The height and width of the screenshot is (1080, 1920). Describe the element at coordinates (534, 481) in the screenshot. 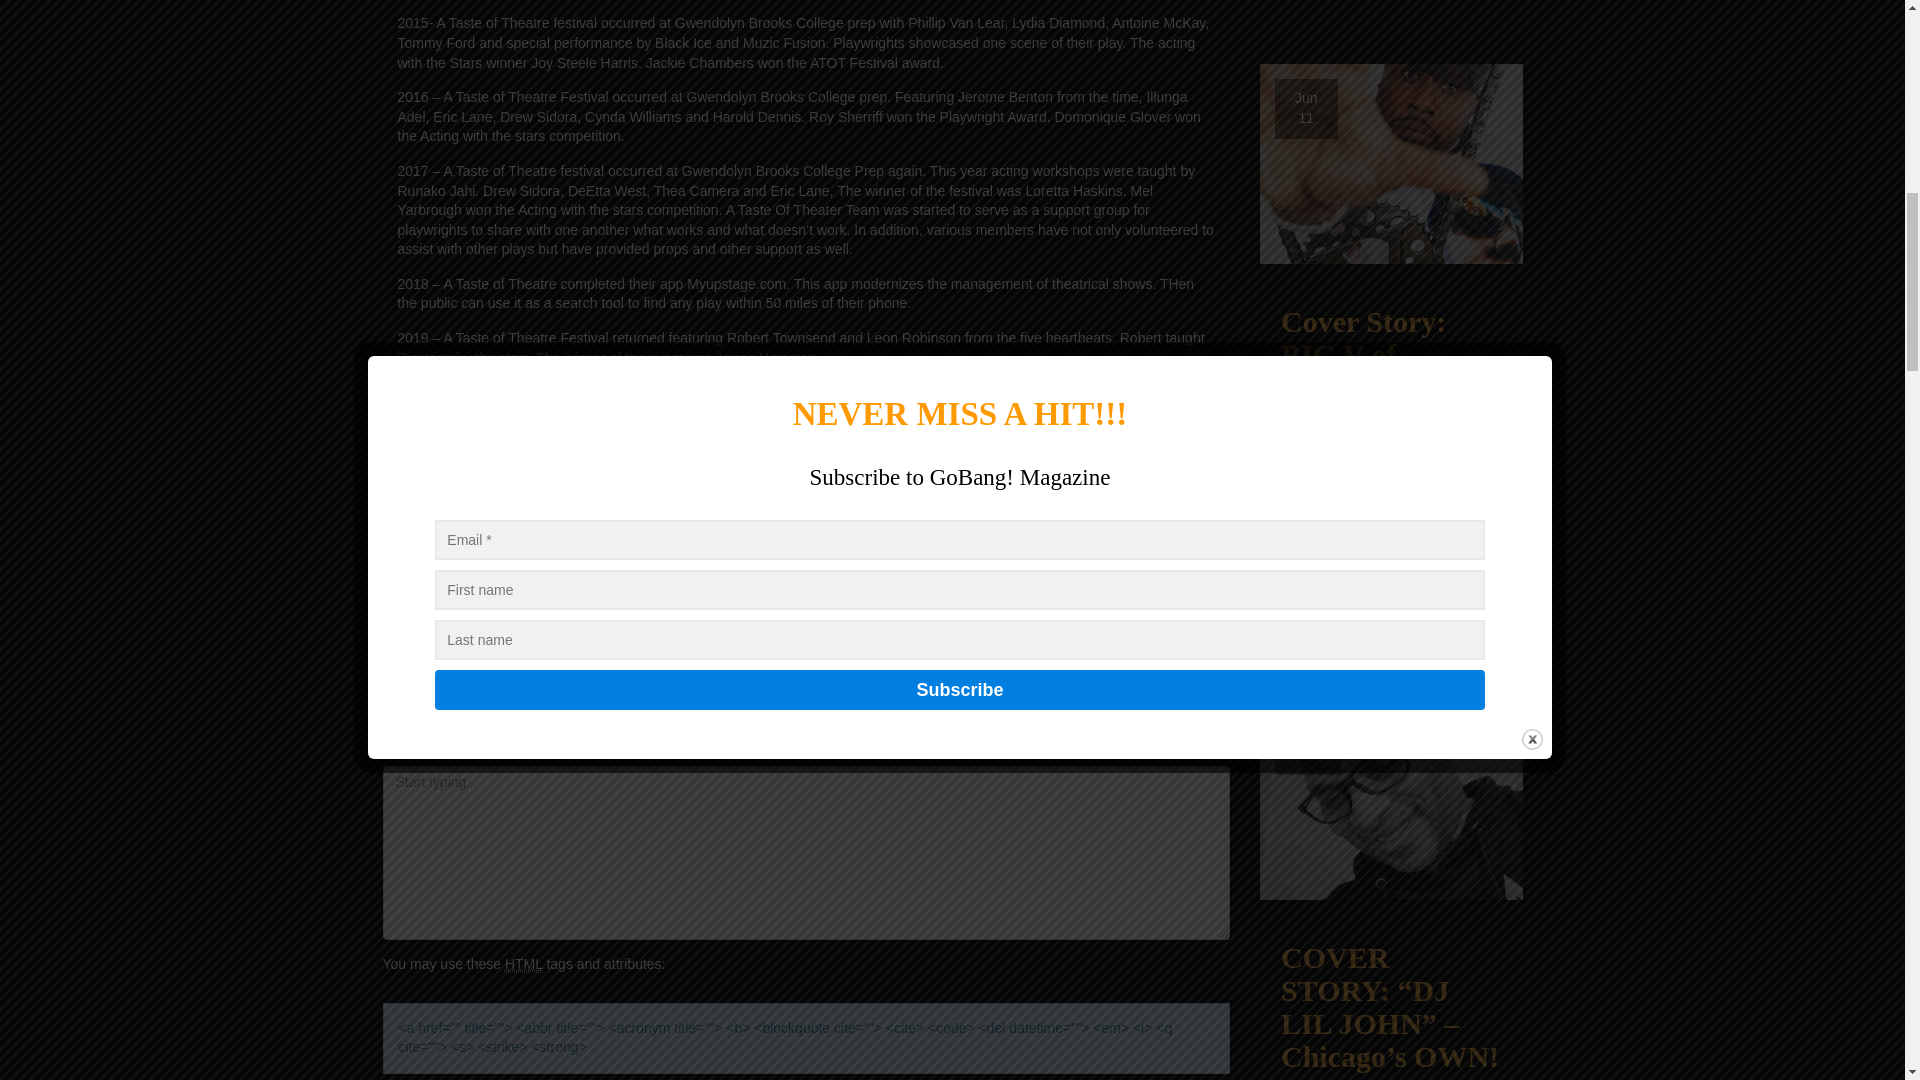

I see `NDigo.com` at that location.